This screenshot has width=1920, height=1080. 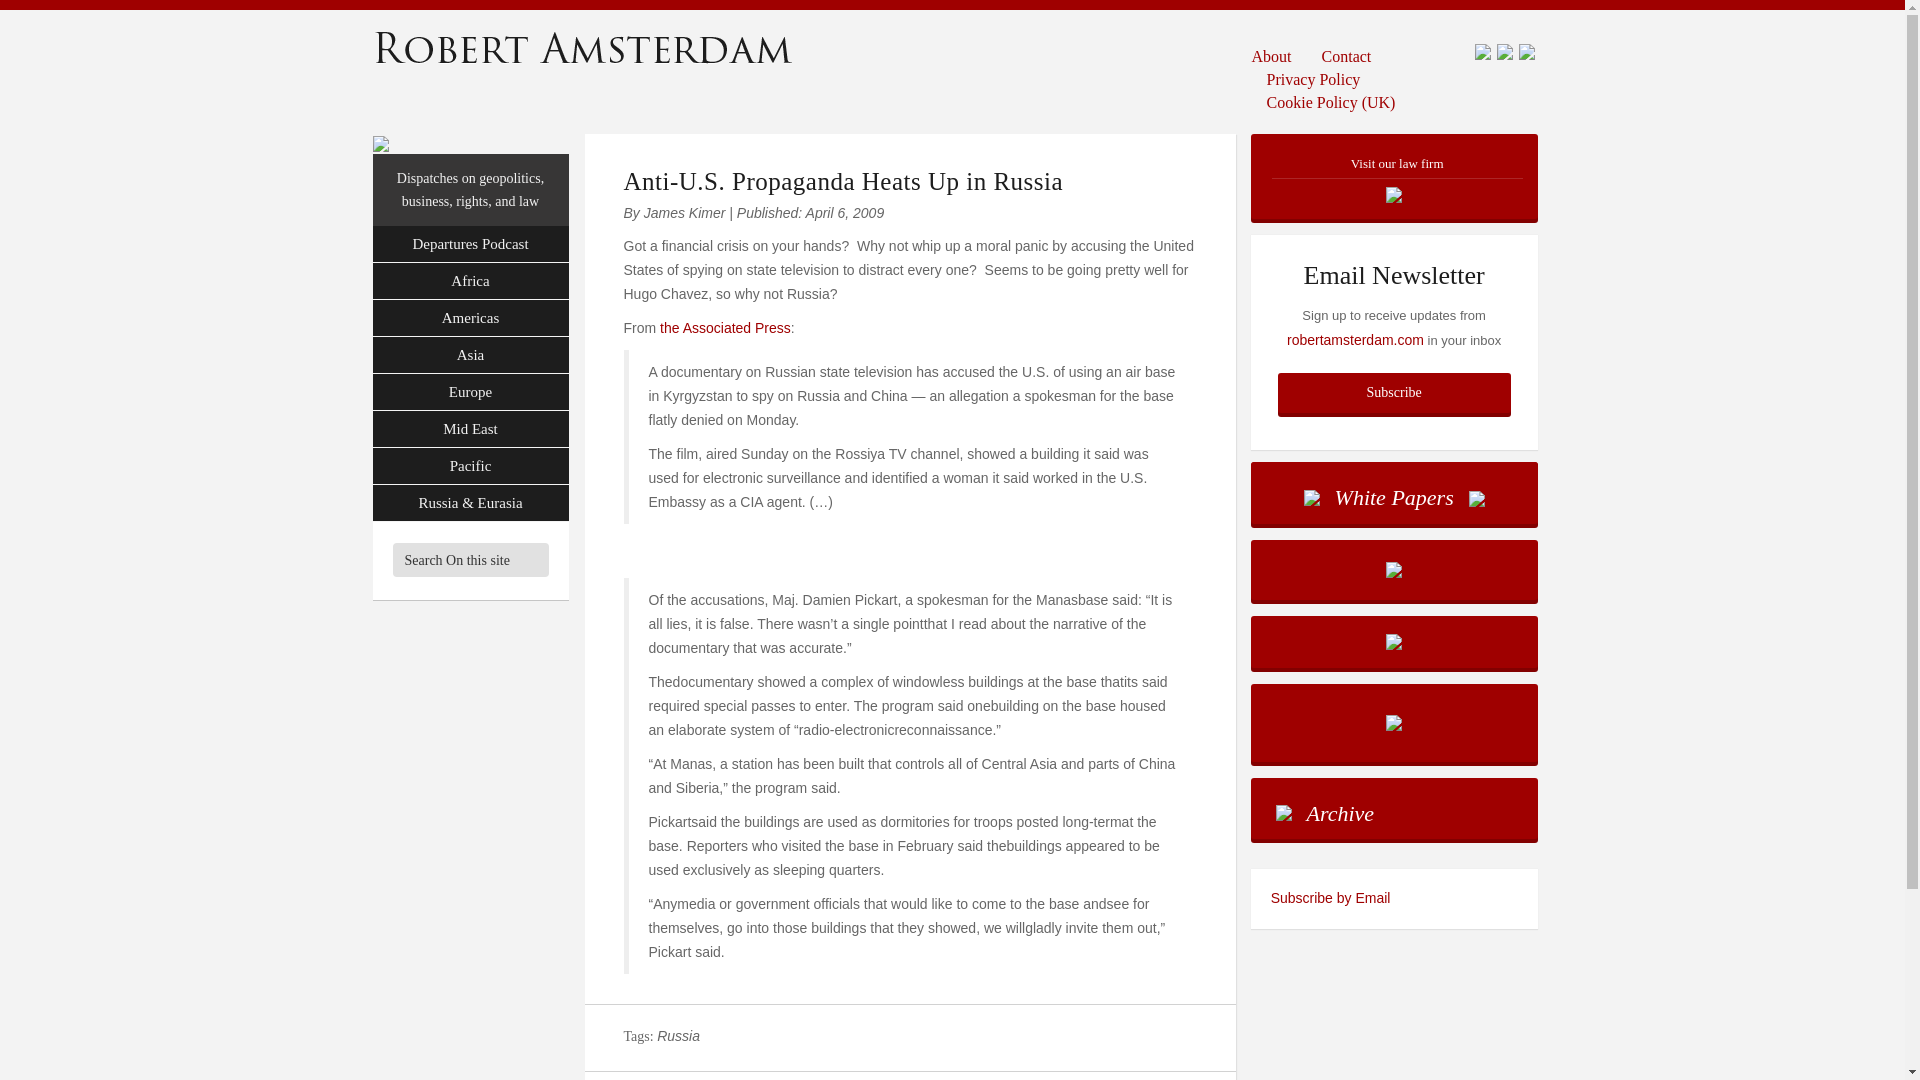 I want to click on Africa, so click(x=470, y=282).